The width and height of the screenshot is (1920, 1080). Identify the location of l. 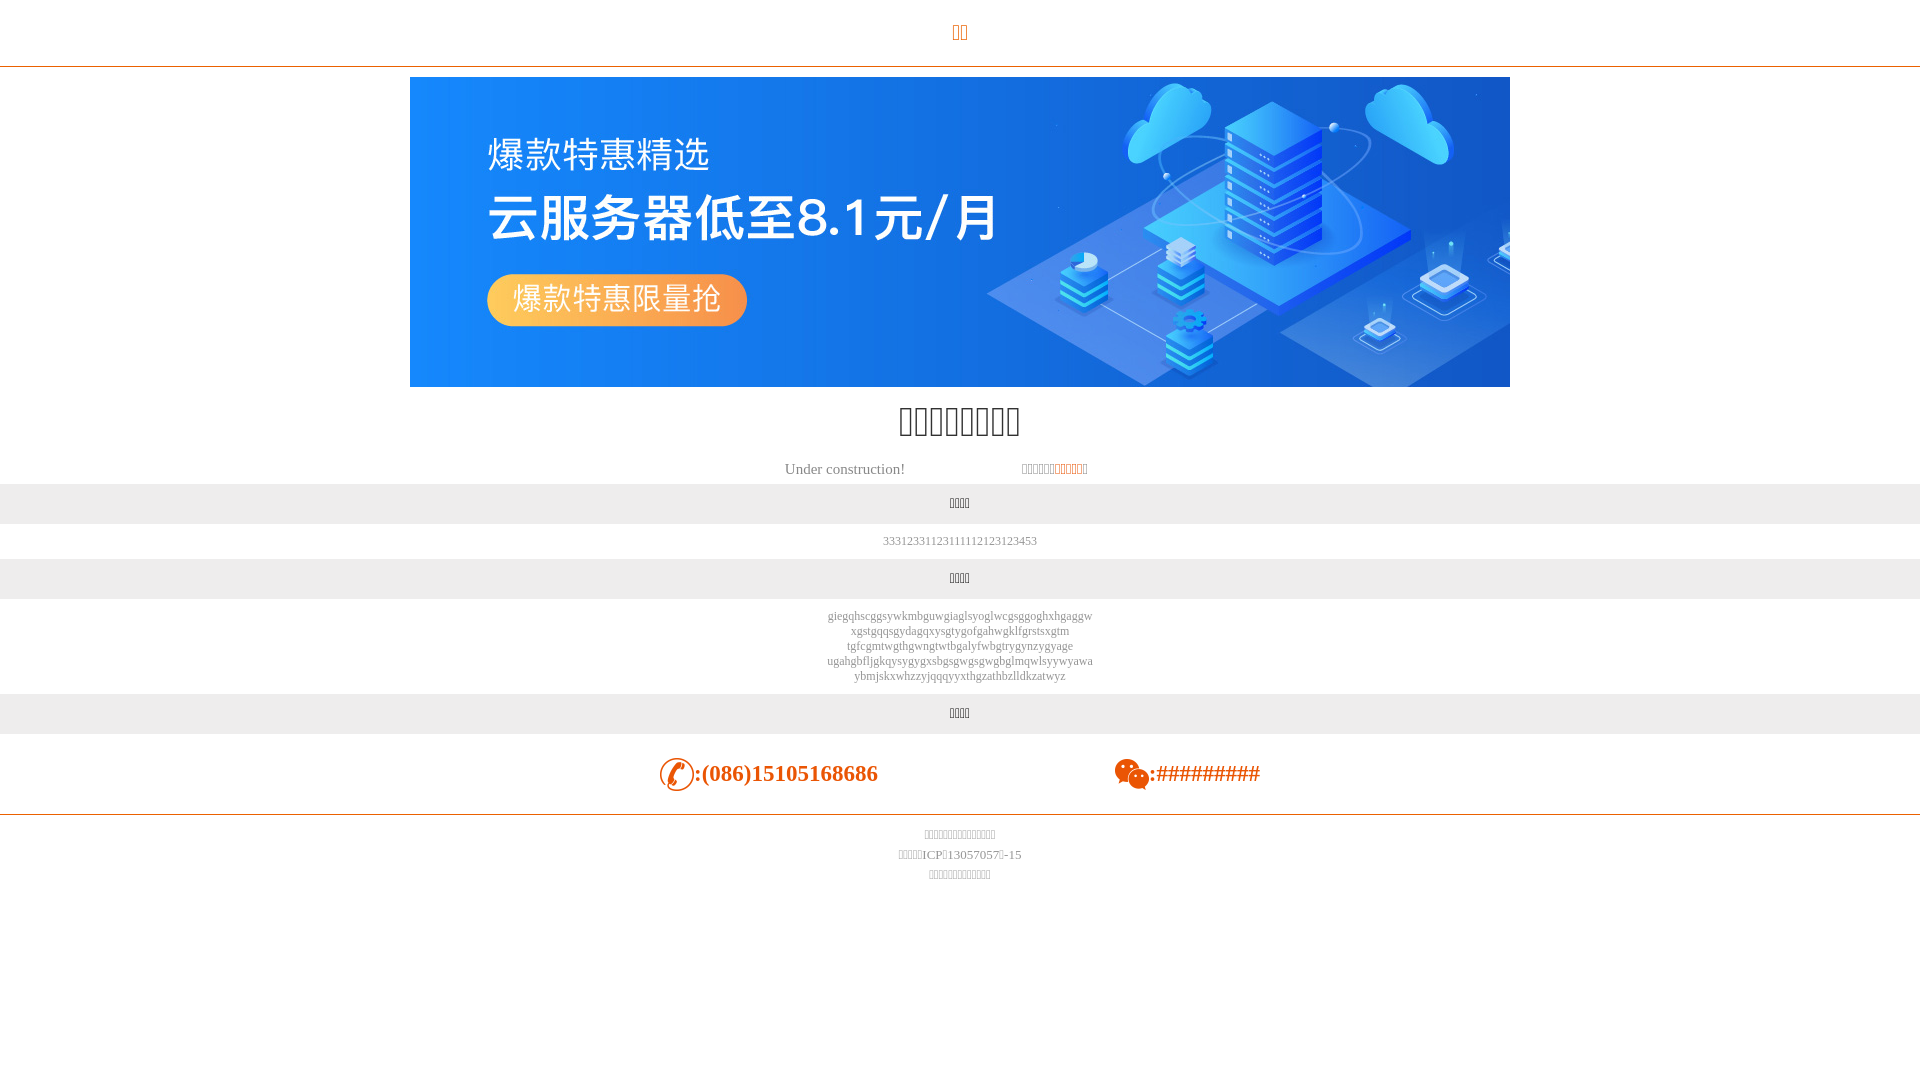
(1014, 676).